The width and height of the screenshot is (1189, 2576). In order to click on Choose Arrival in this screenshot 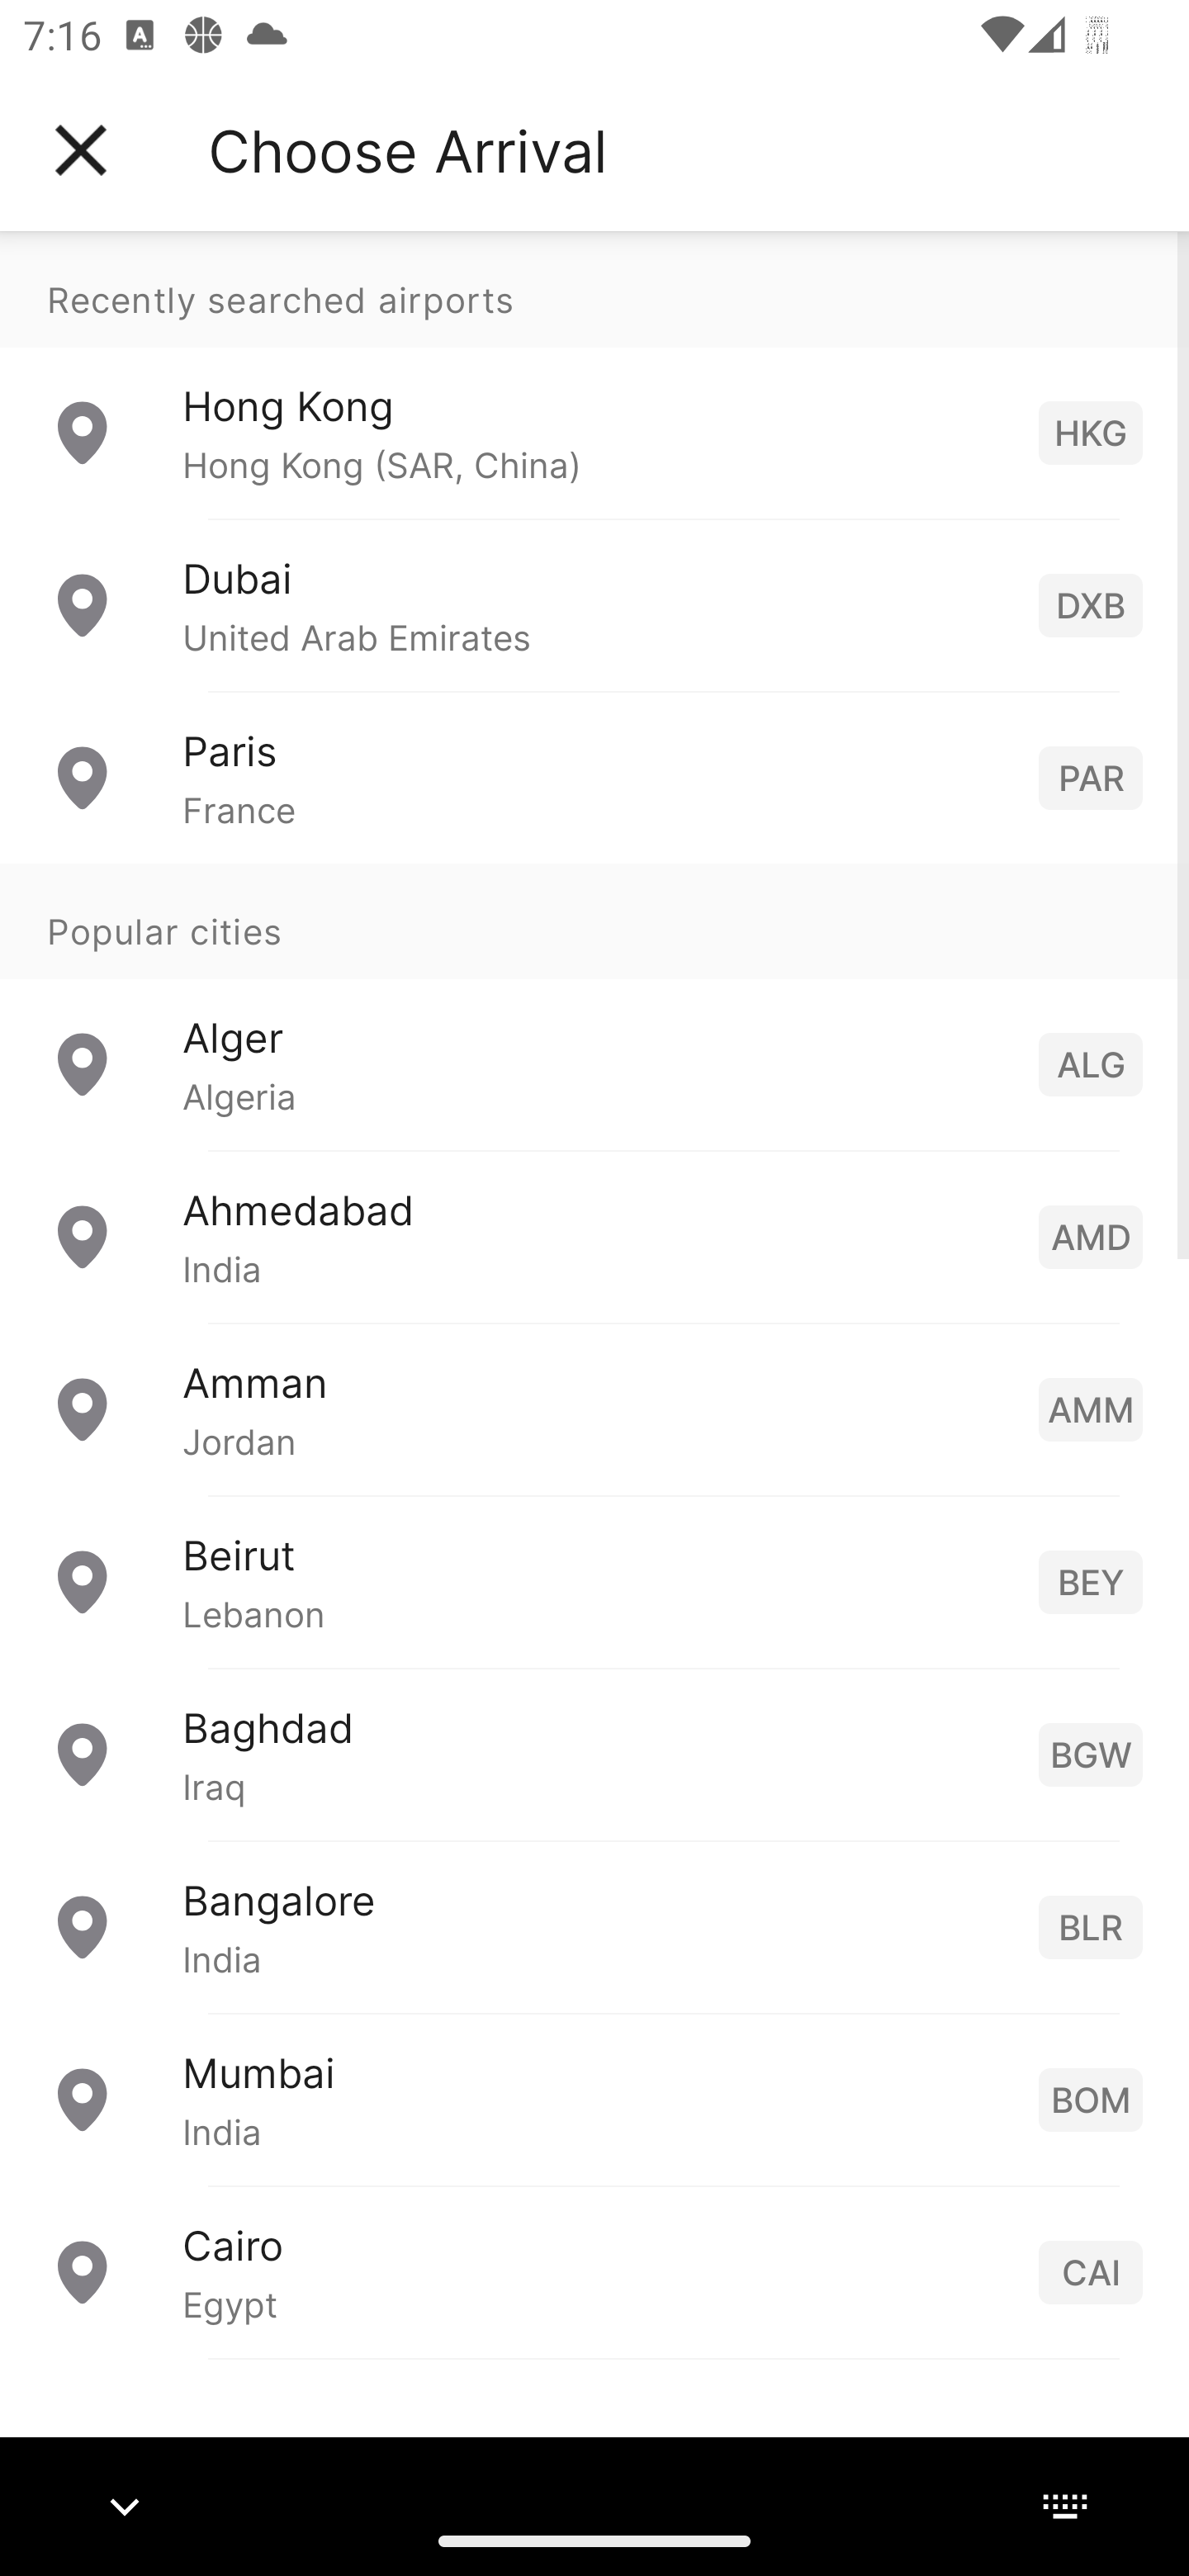, I will do `click(407, 150)`.